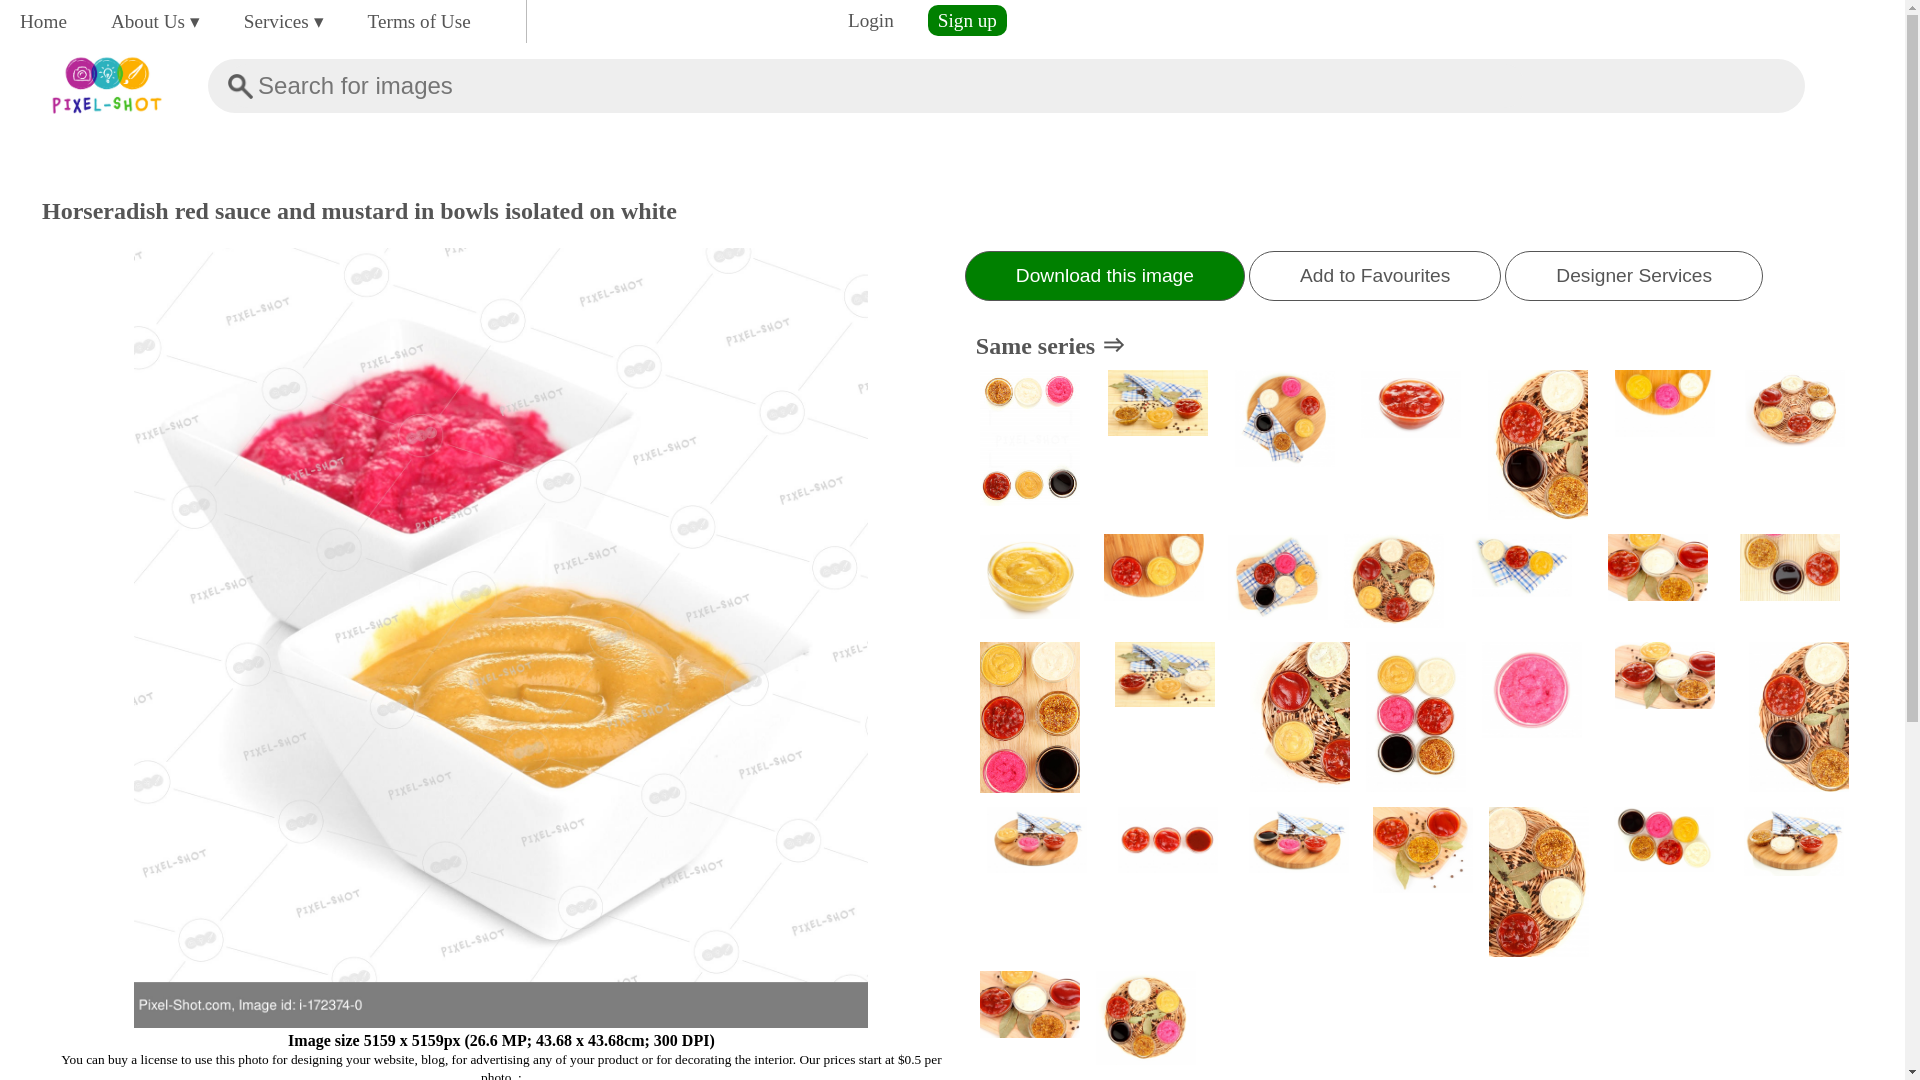 The image size is (1920, 1080). I want to click on Home, so click(42, 21).